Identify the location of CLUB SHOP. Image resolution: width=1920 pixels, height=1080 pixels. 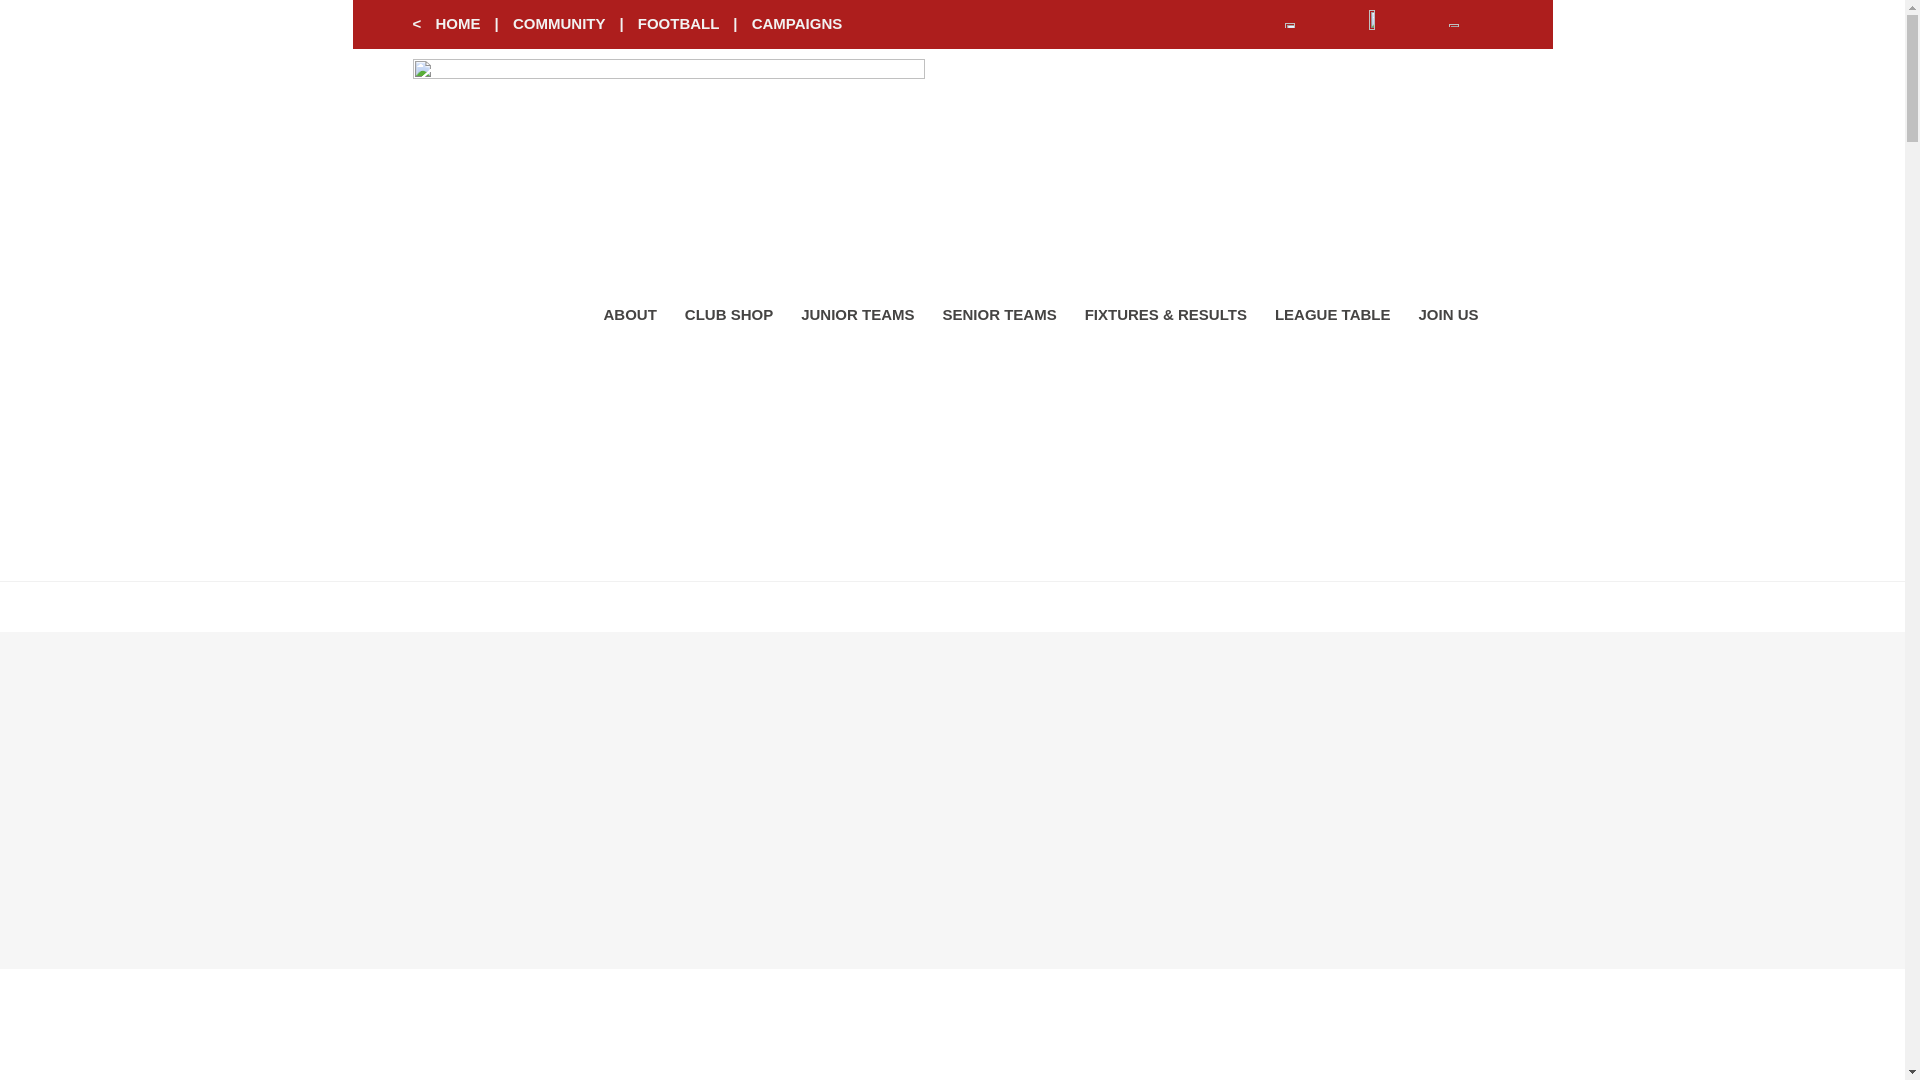
(728, 314).